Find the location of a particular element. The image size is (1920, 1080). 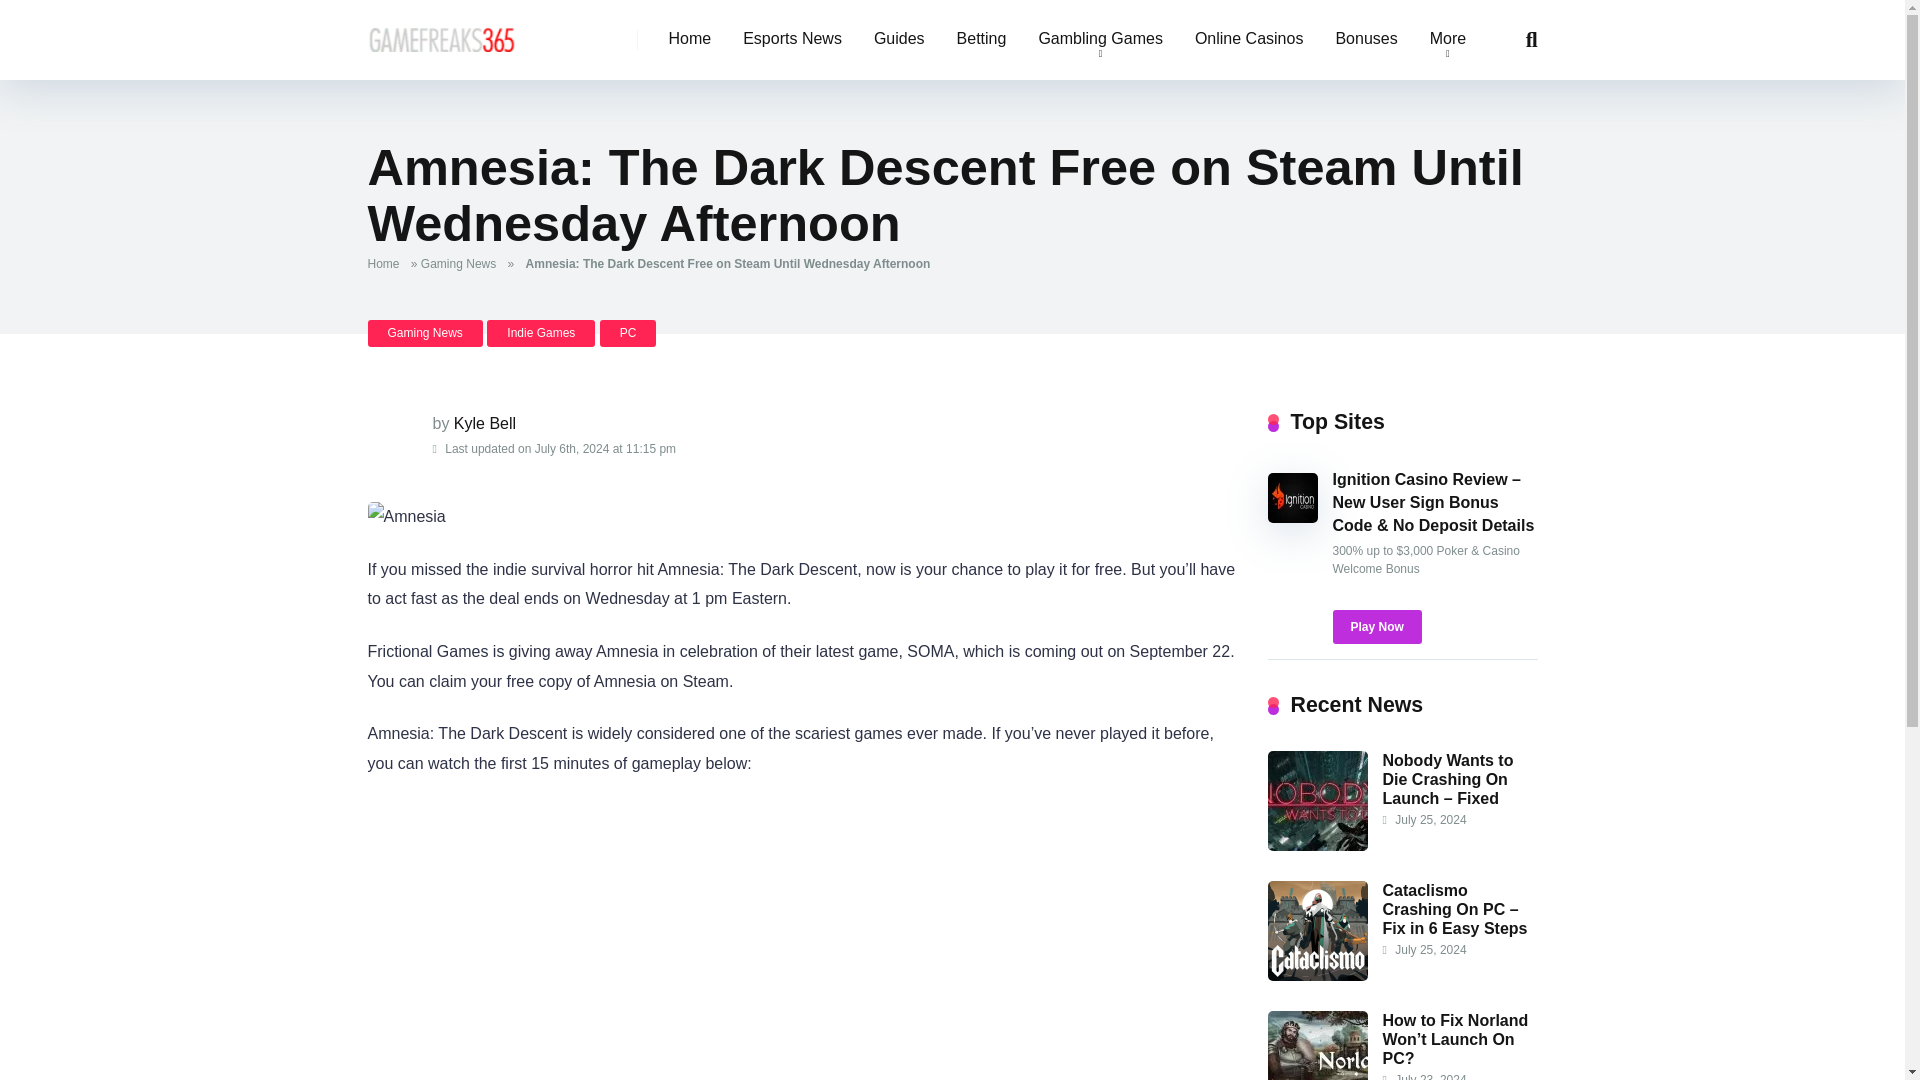

Bonuses is located at coordinates (1366, 40).